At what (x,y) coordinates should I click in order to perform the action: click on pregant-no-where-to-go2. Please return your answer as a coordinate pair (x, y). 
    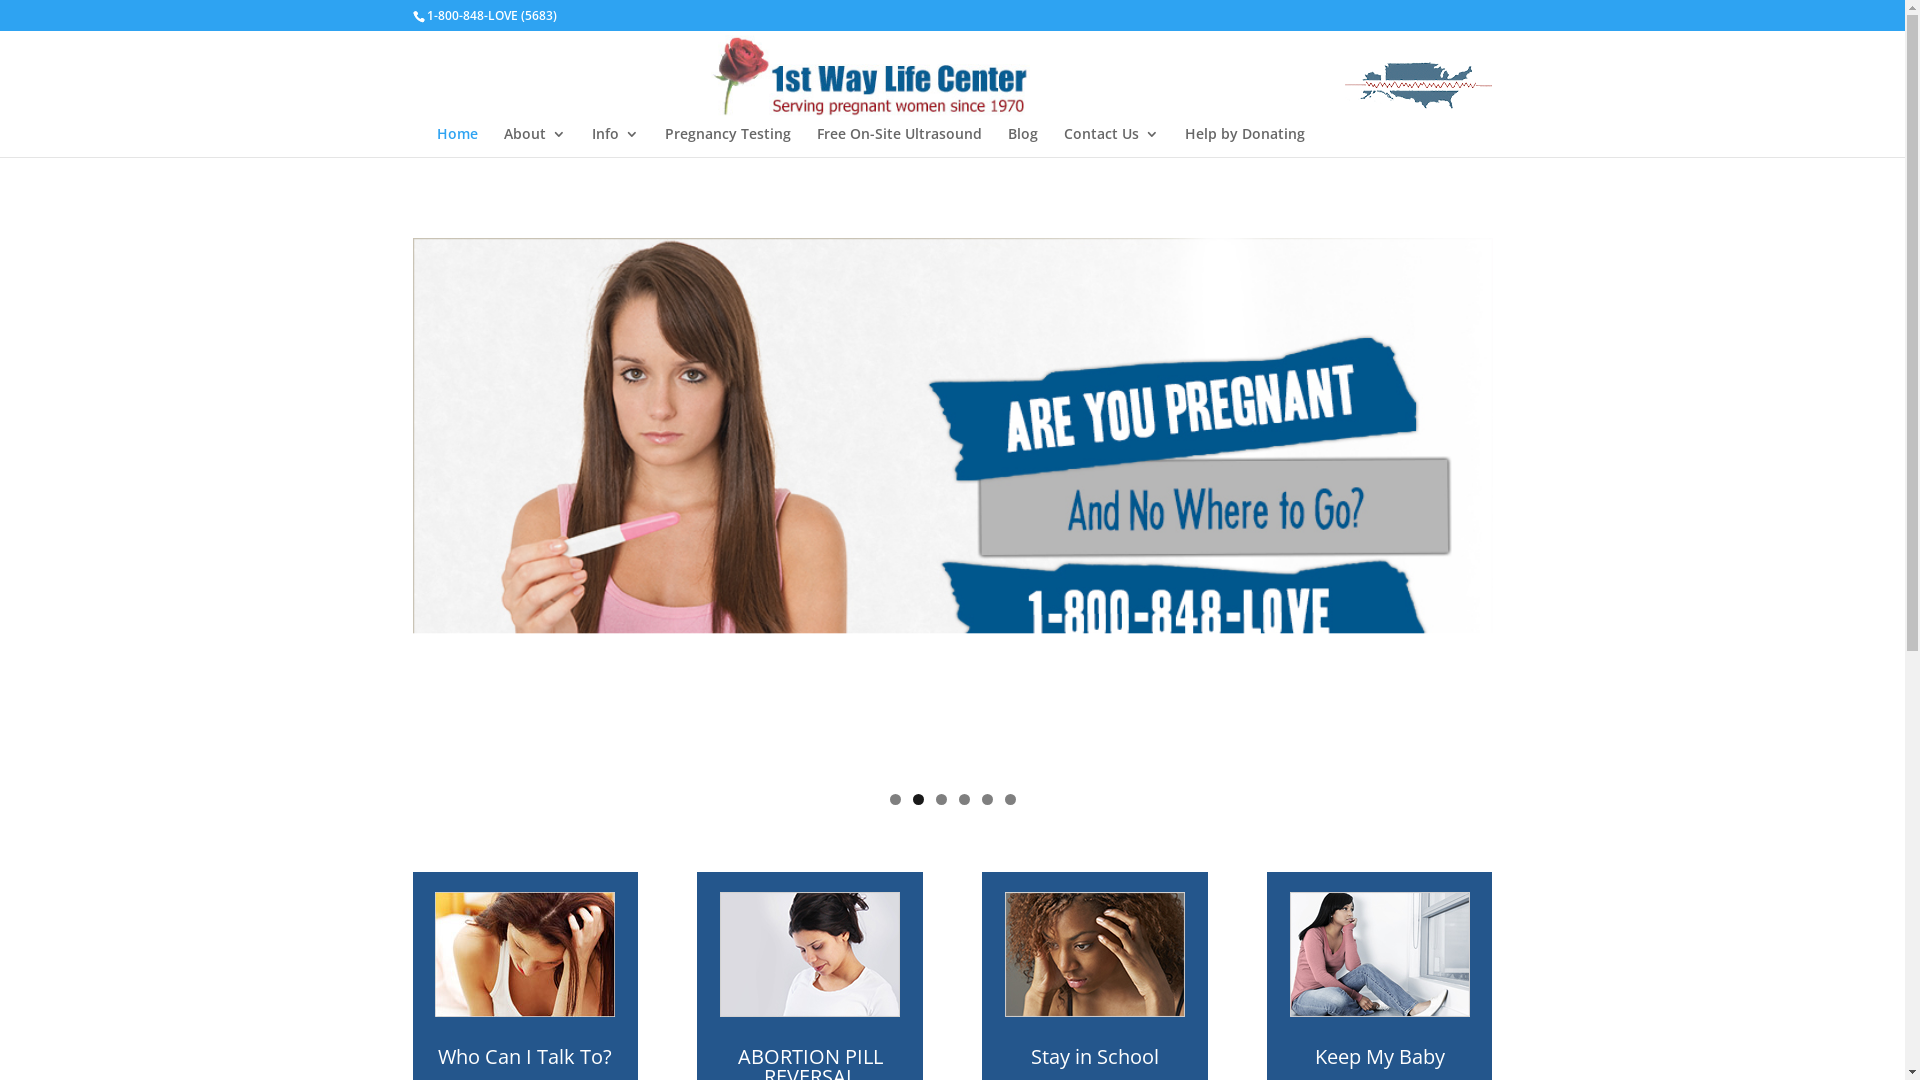
    Looking at the image, I should click on (952, 508).